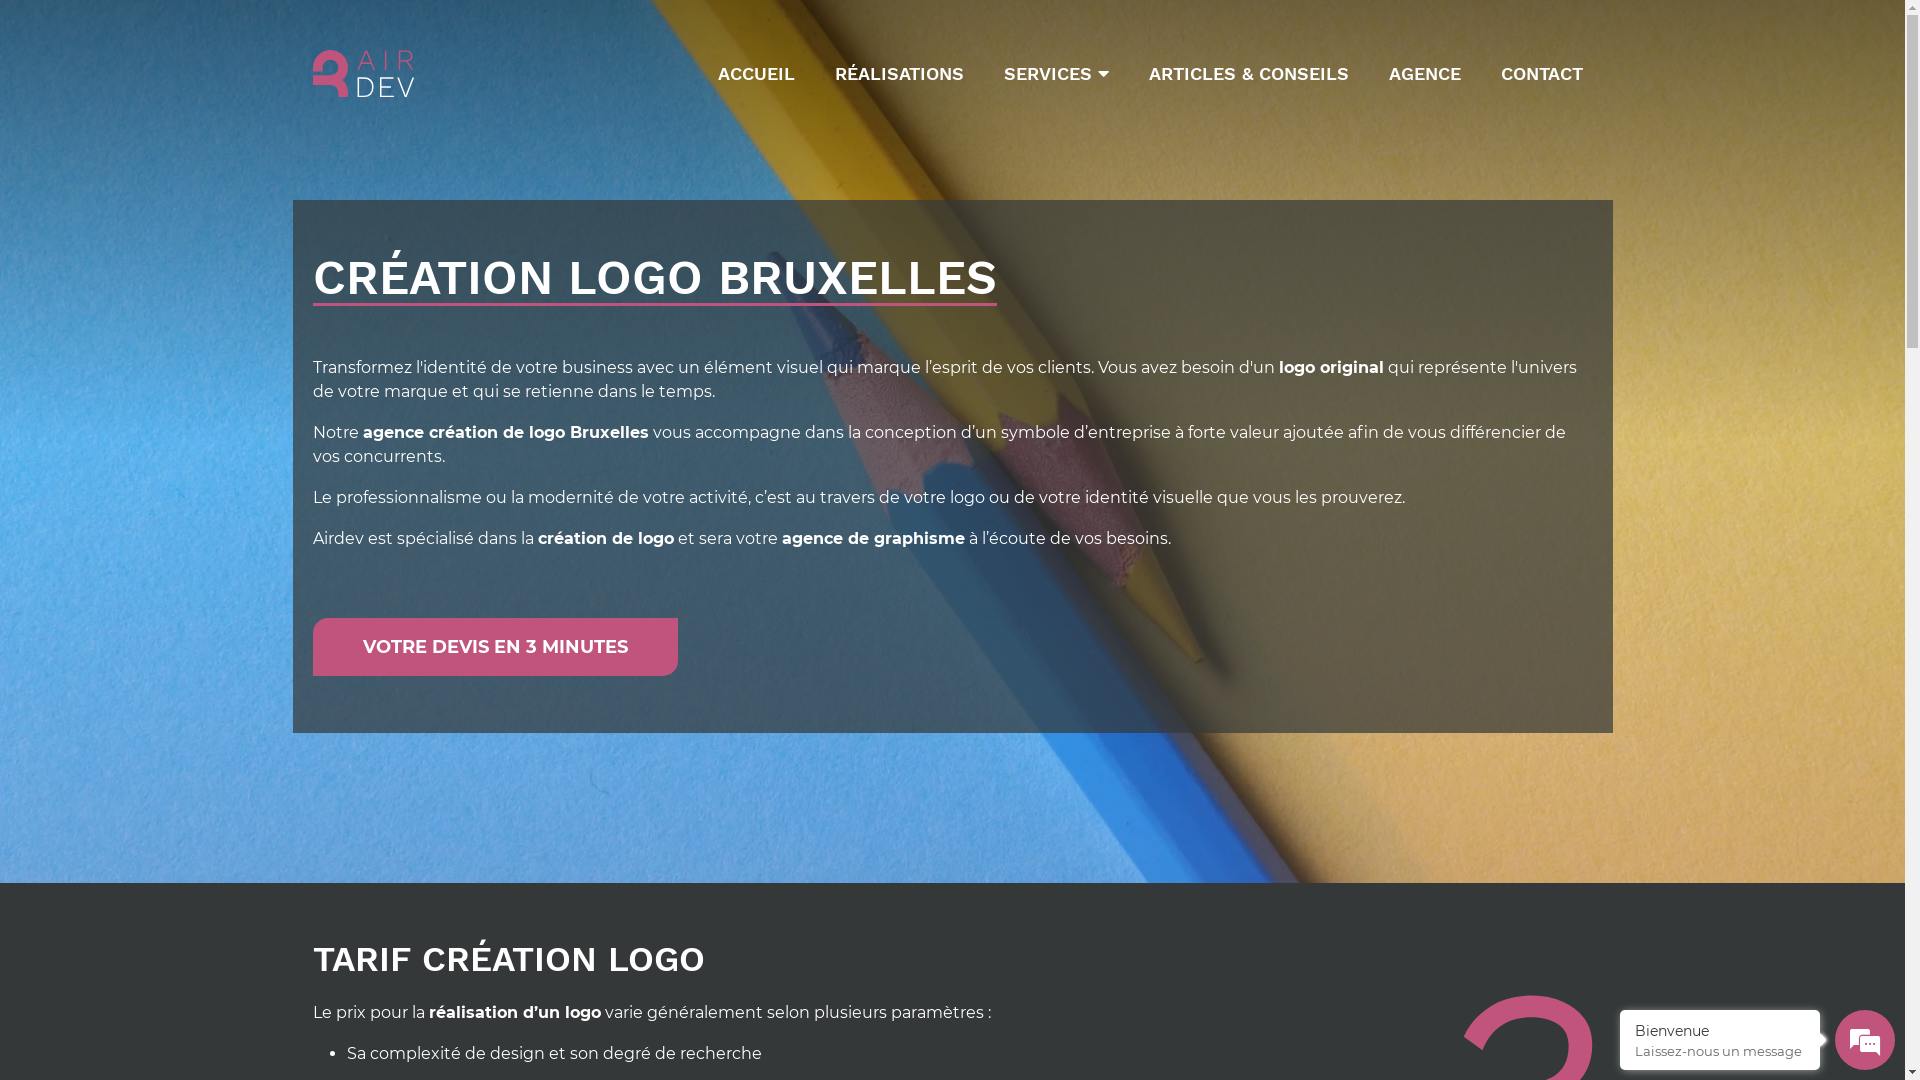 Image resolution: width=1920 pixels, height=1080 pixels. What do you see at coordinates (494, 647) in the screenshot?
I see `VOTRE DEVIS EN 3 MINUTES` at bounding box center [494, 647].